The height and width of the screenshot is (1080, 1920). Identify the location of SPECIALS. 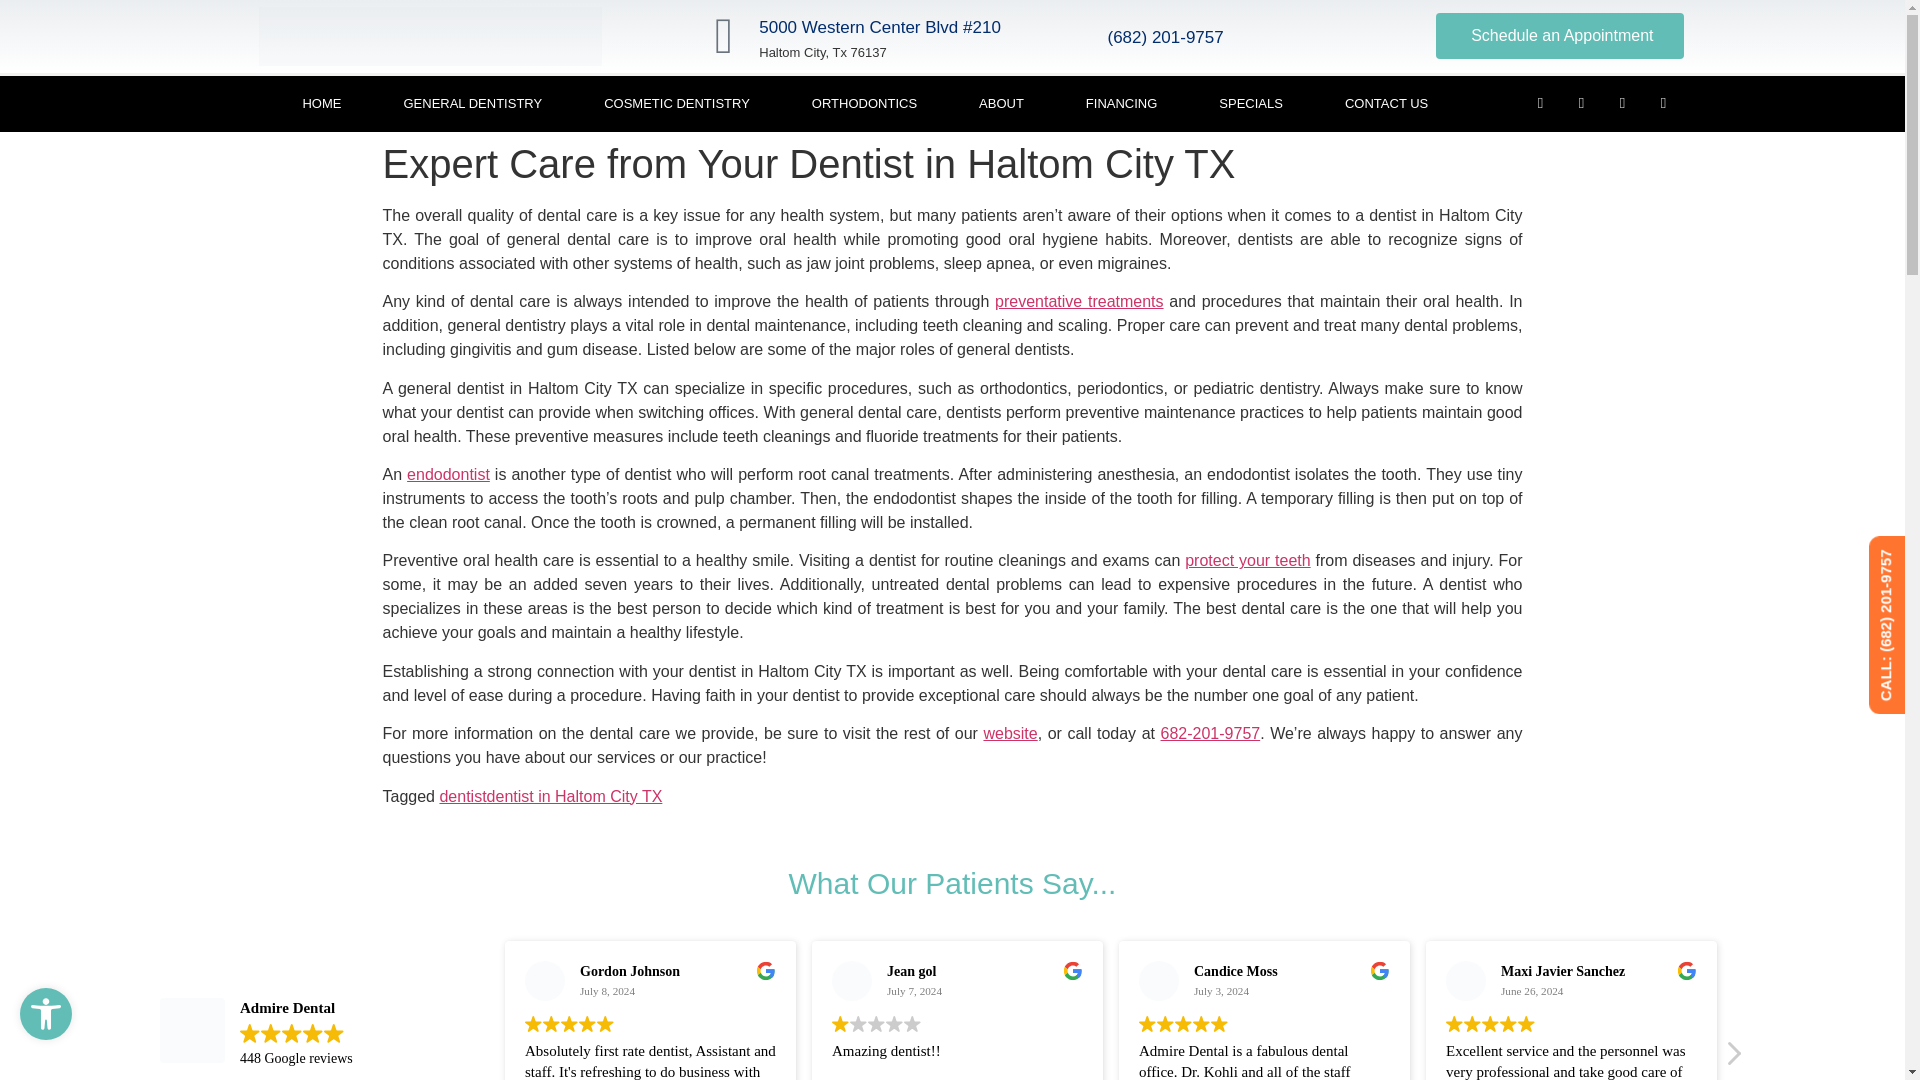
(1250, 103).